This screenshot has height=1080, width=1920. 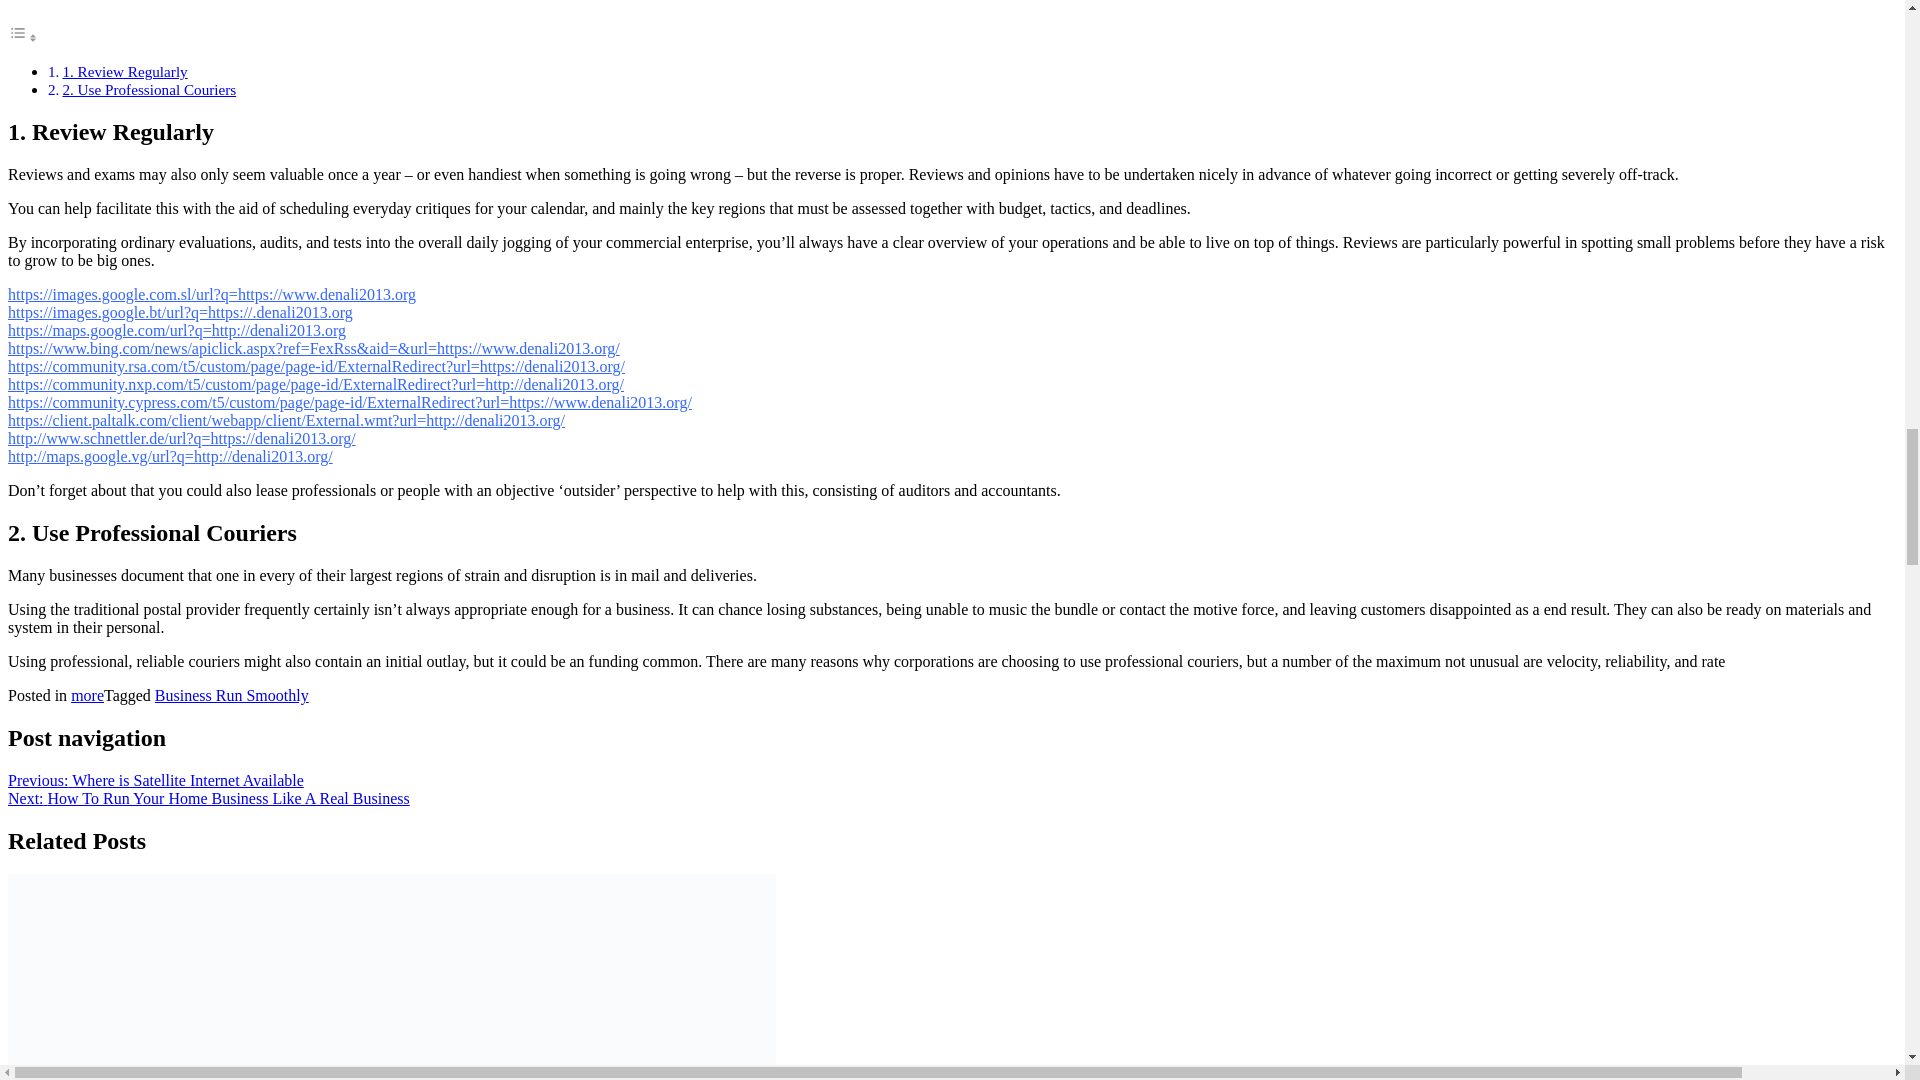 What do you see at coordinates (148, 90) in the screenshot?
I see `2. Use Professional Couriers` at bounding box center [148, 90].